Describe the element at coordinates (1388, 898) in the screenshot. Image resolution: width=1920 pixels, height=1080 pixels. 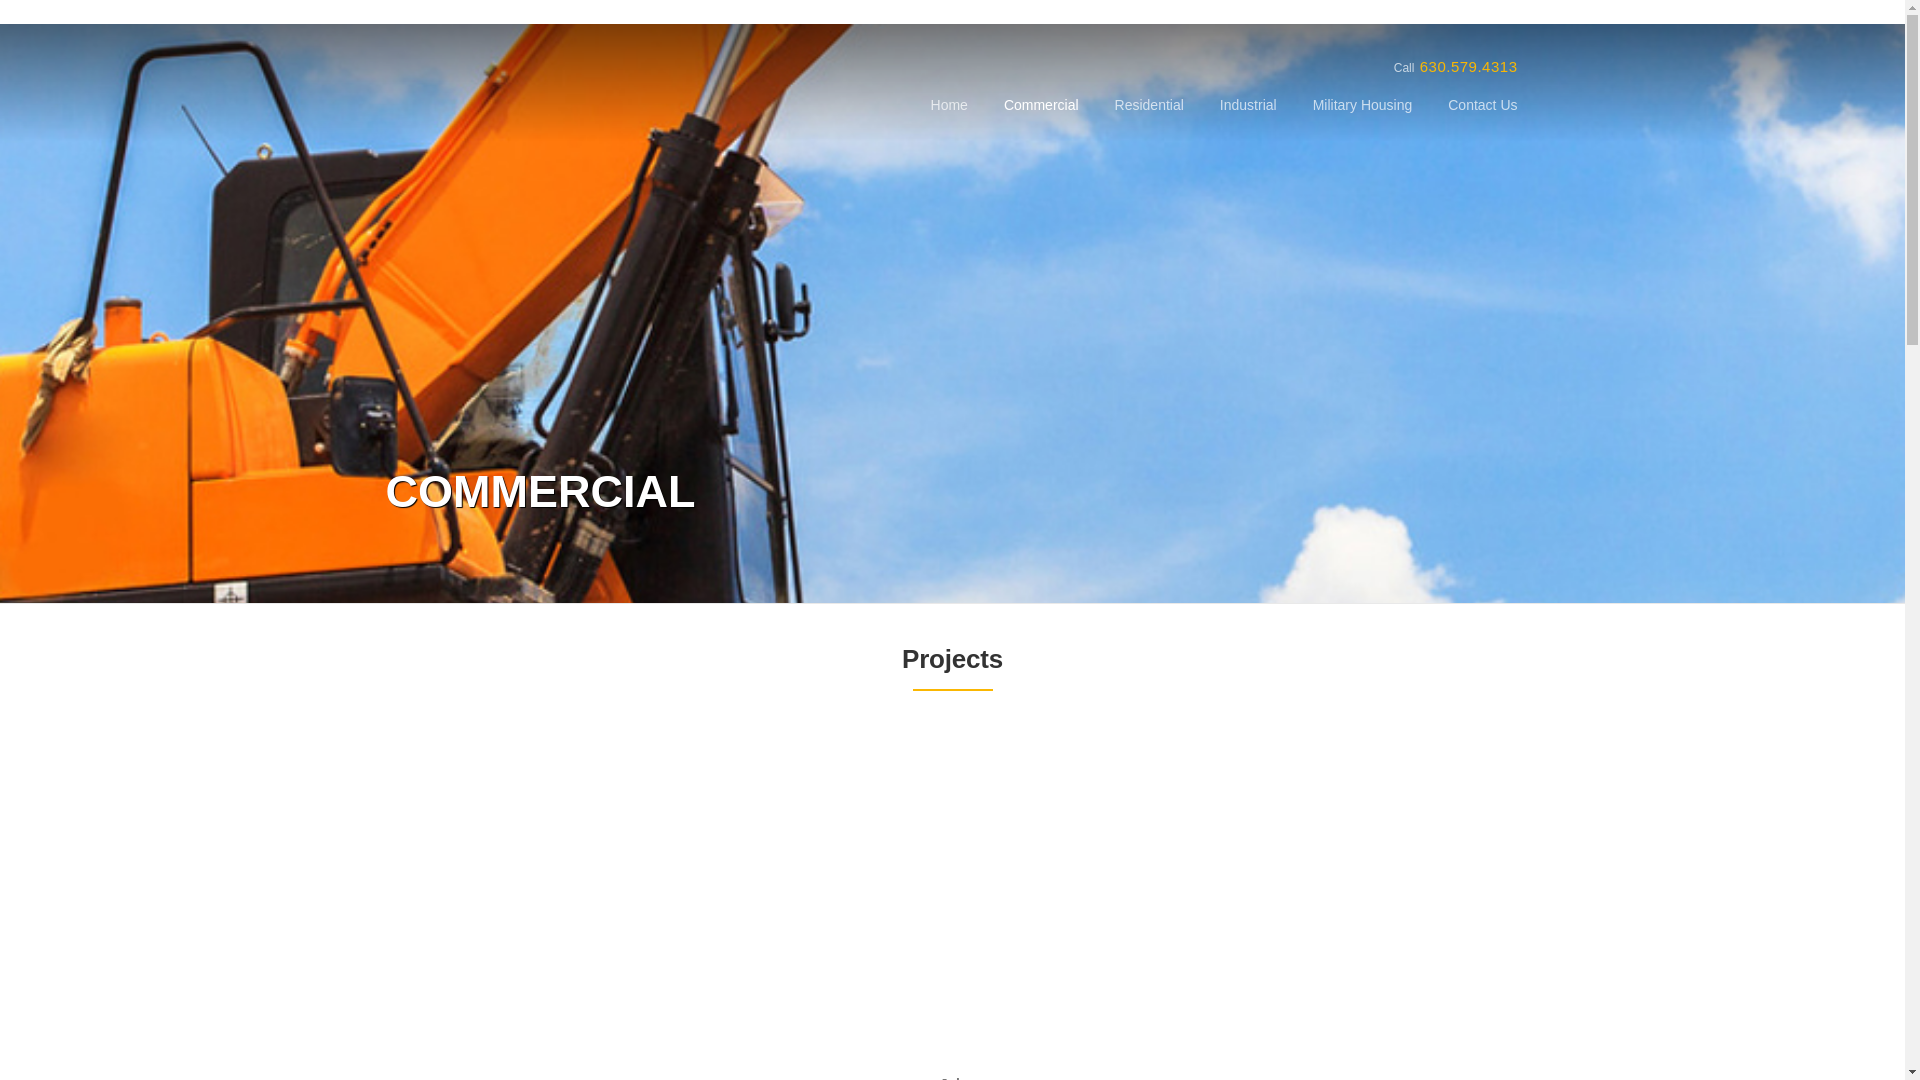
I see `Commercial` at that location.